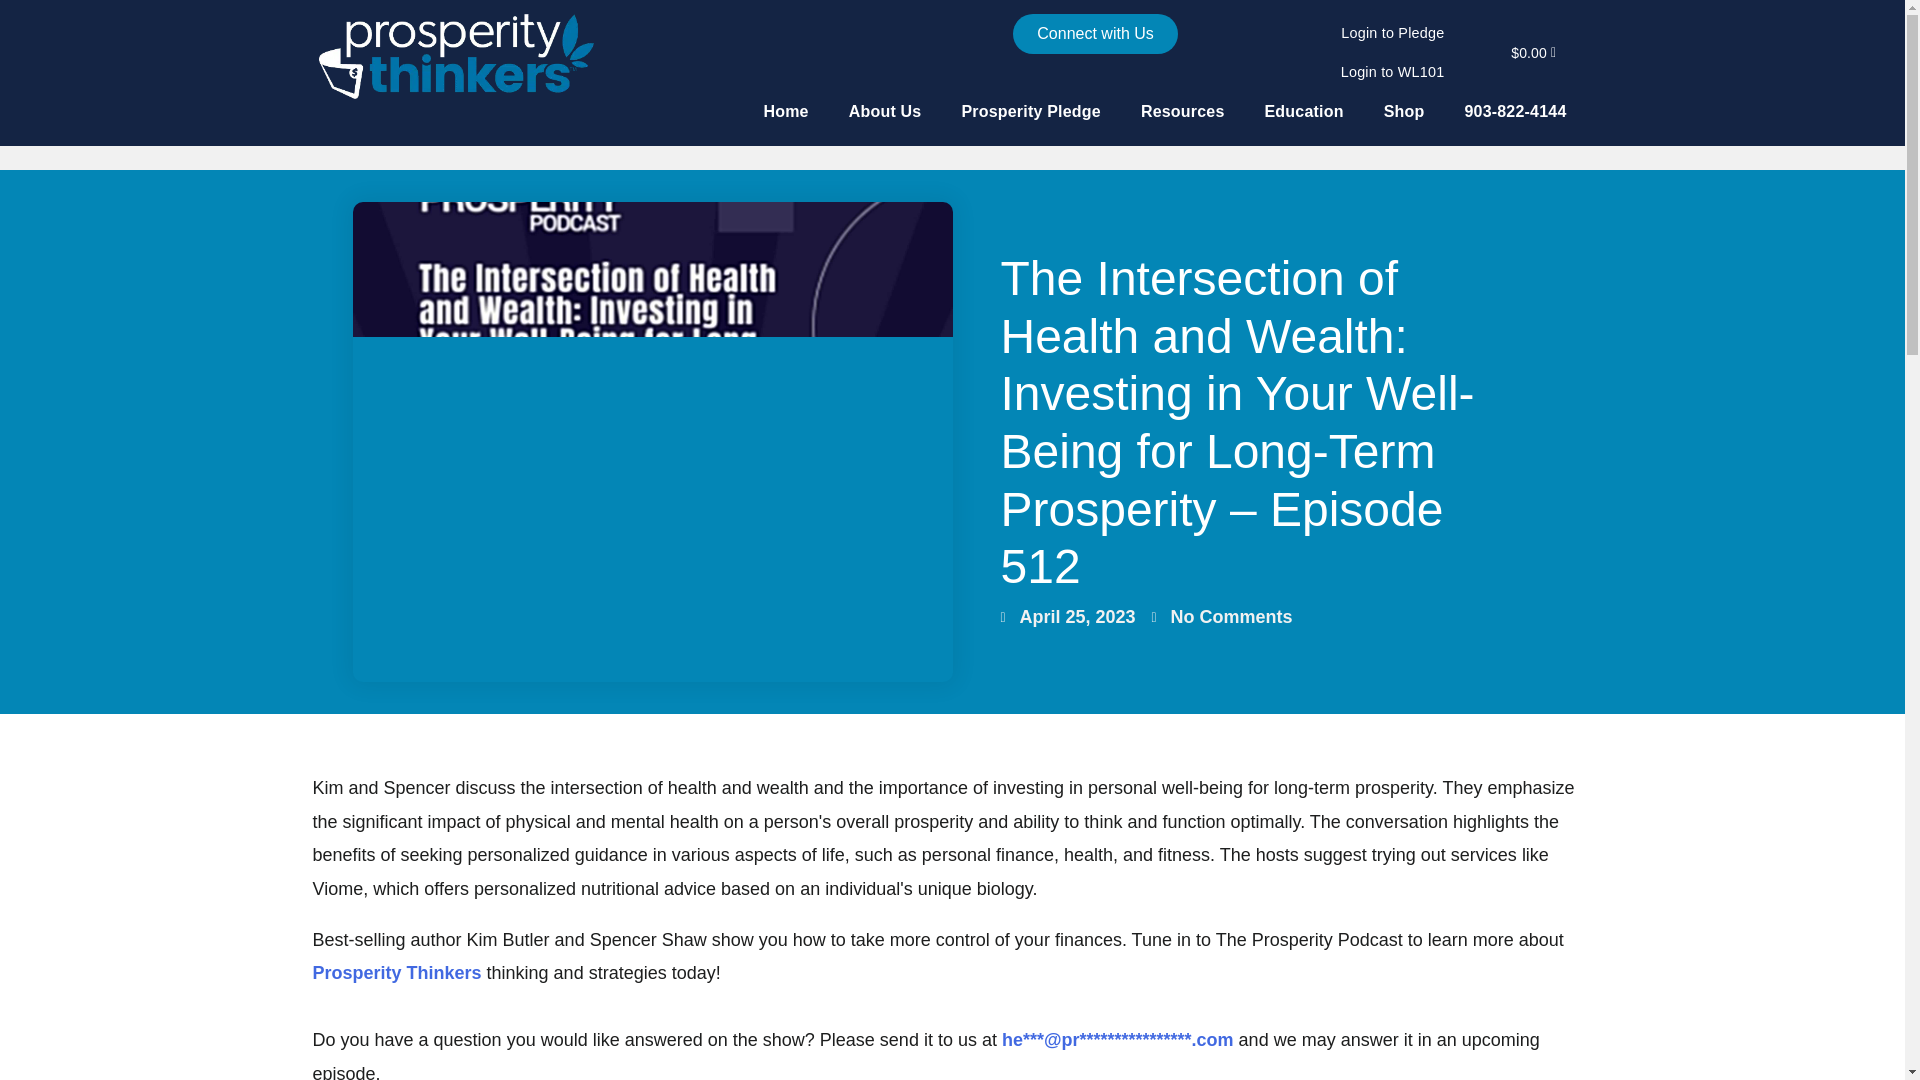 The height and width of the screenshot is (1080, 1920). Describe the element at coordinates (785, 111) in the screenshot. I see `Home` at that location.